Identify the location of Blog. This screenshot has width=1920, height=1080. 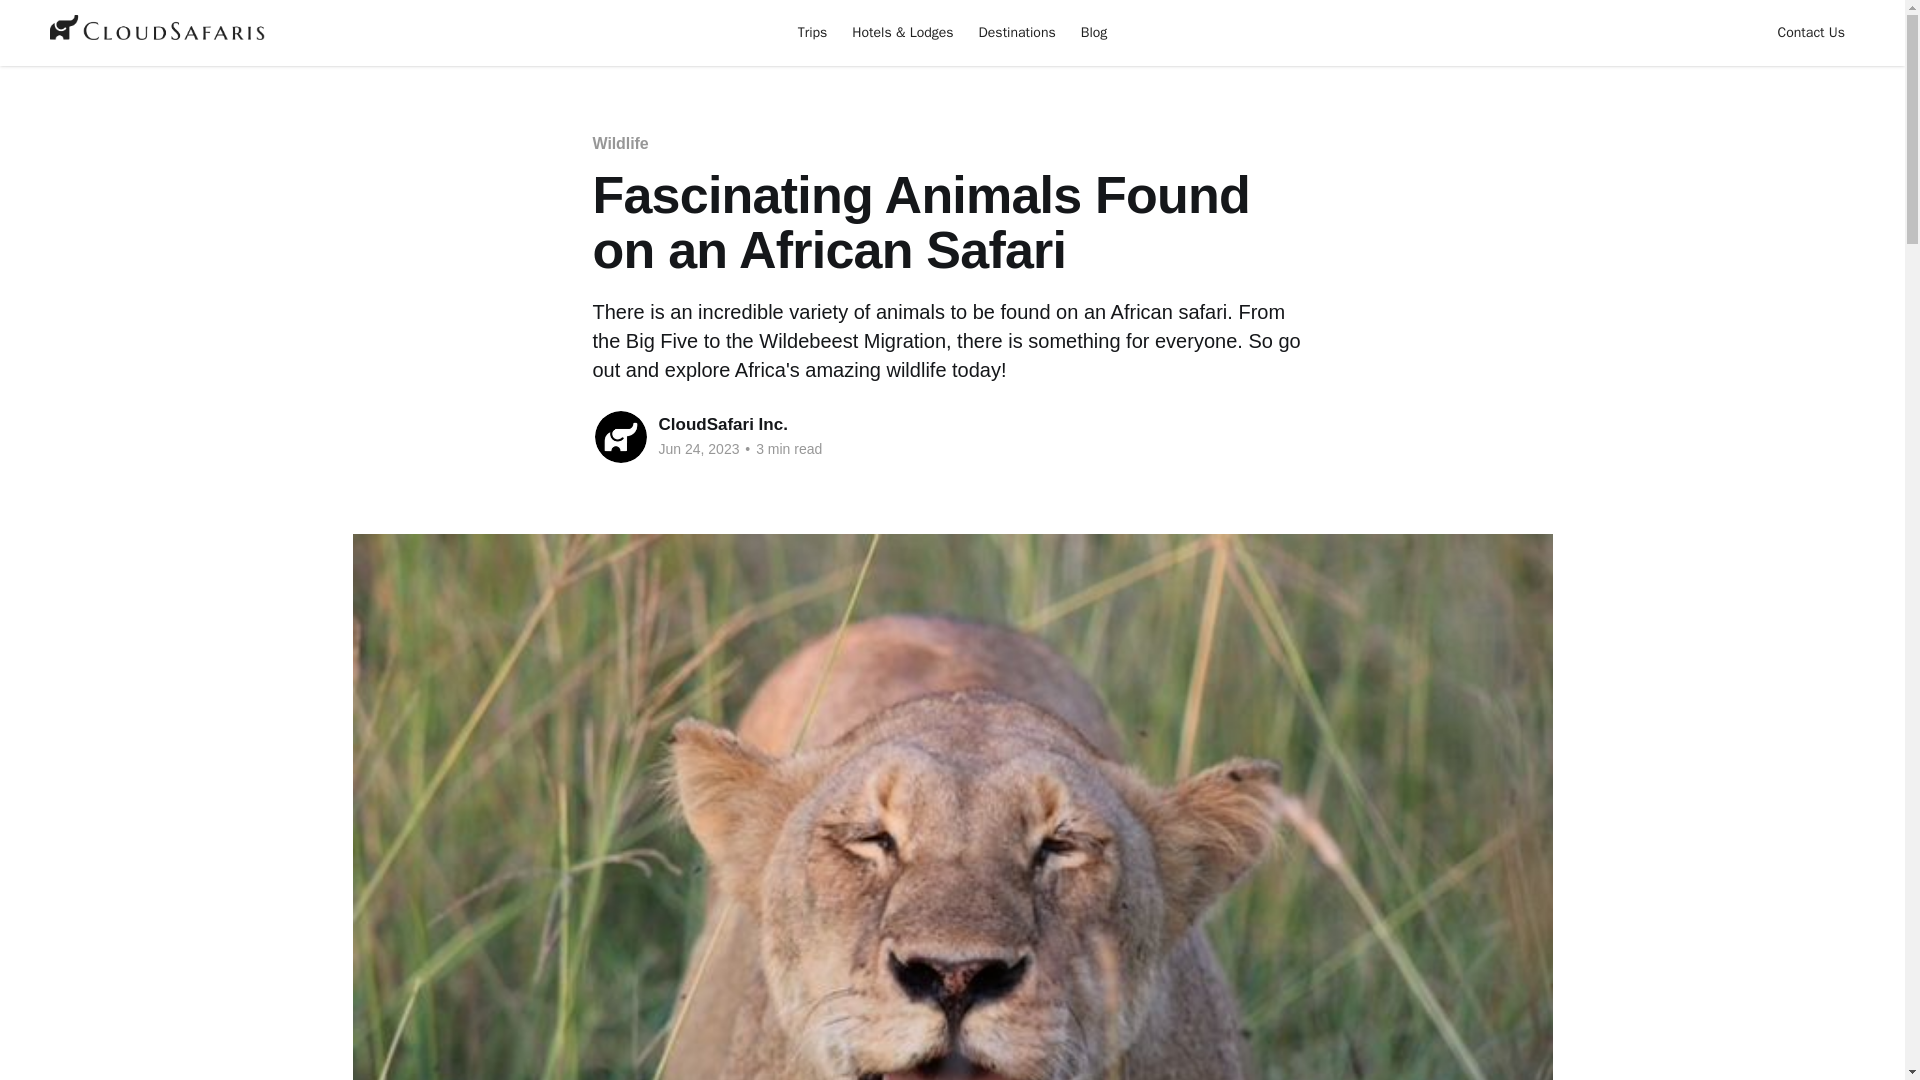
(1094, 32).